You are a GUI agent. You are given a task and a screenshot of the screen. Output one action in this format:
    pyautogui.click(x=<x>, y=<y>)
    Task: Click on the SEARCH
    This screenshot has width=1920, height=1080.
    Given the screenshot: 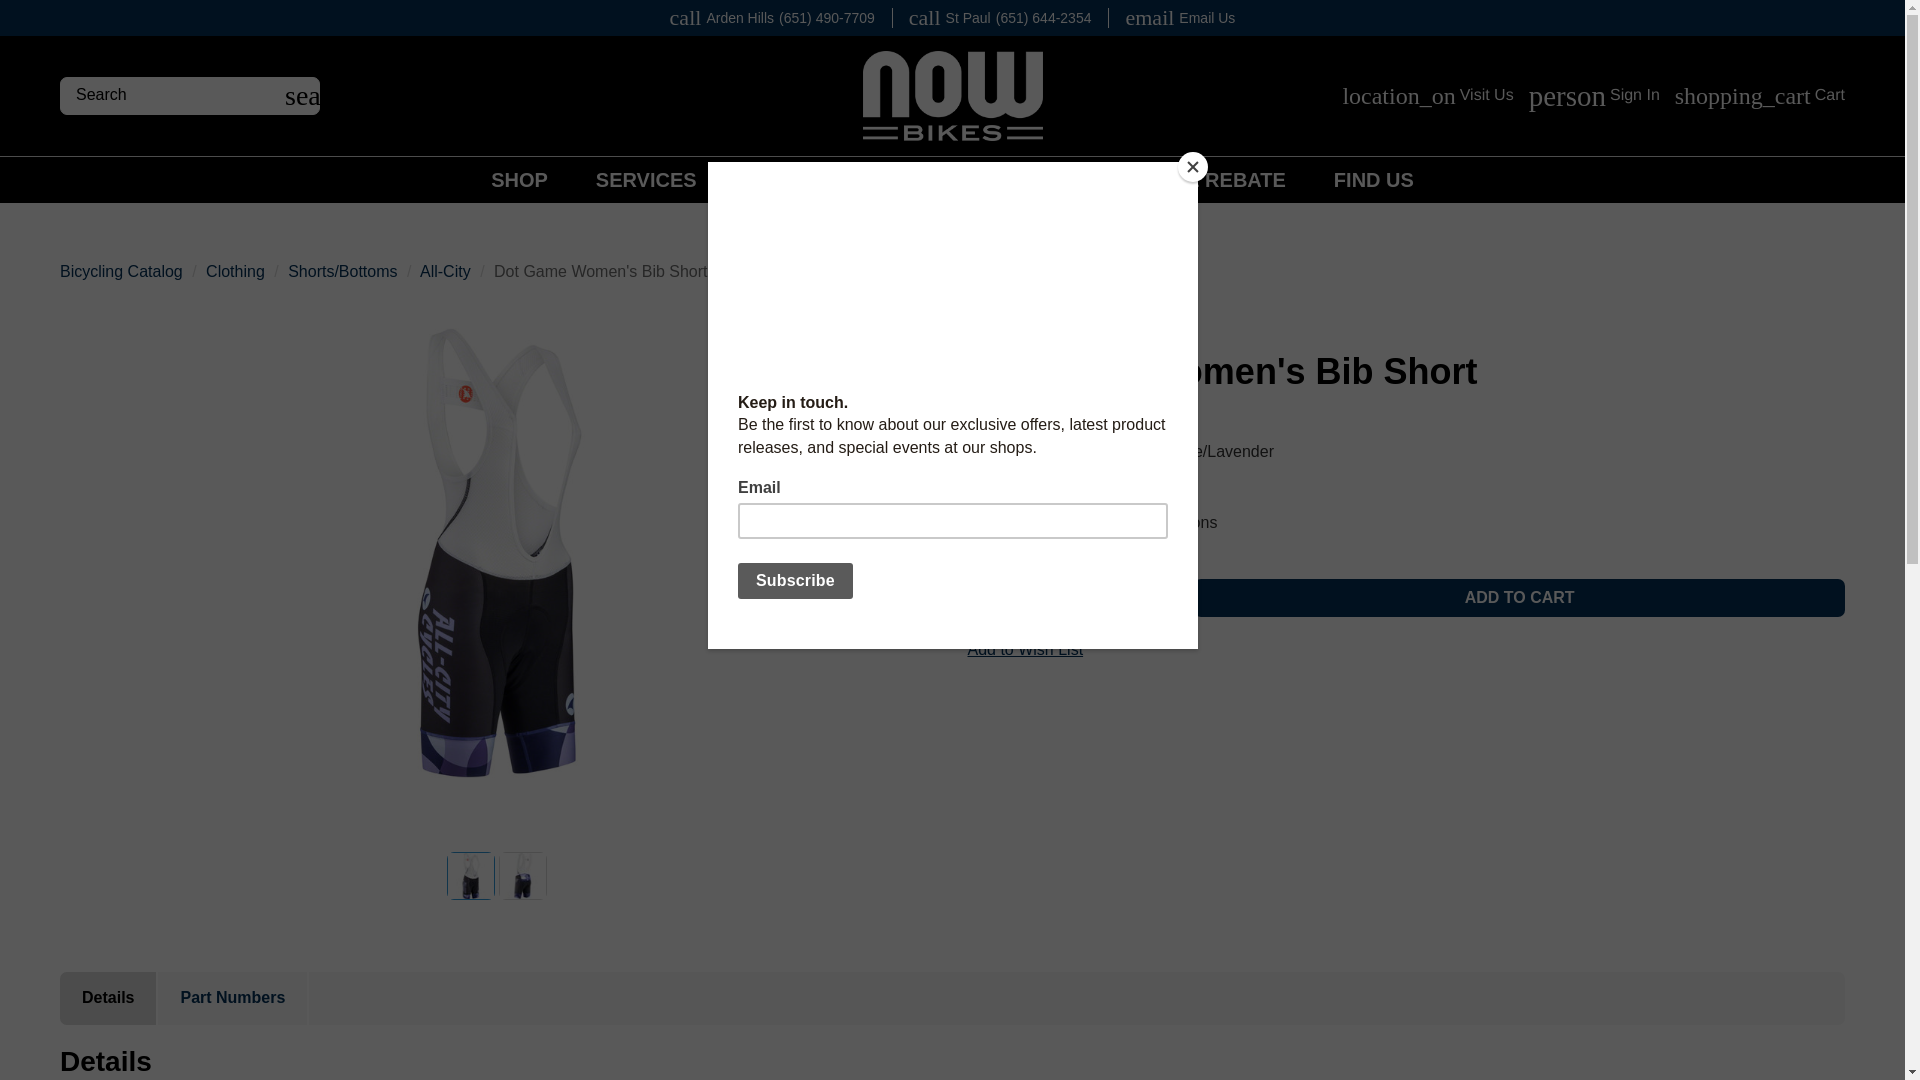 What is the action you would take?
    pyautogui.click(x=302, y=96)
    